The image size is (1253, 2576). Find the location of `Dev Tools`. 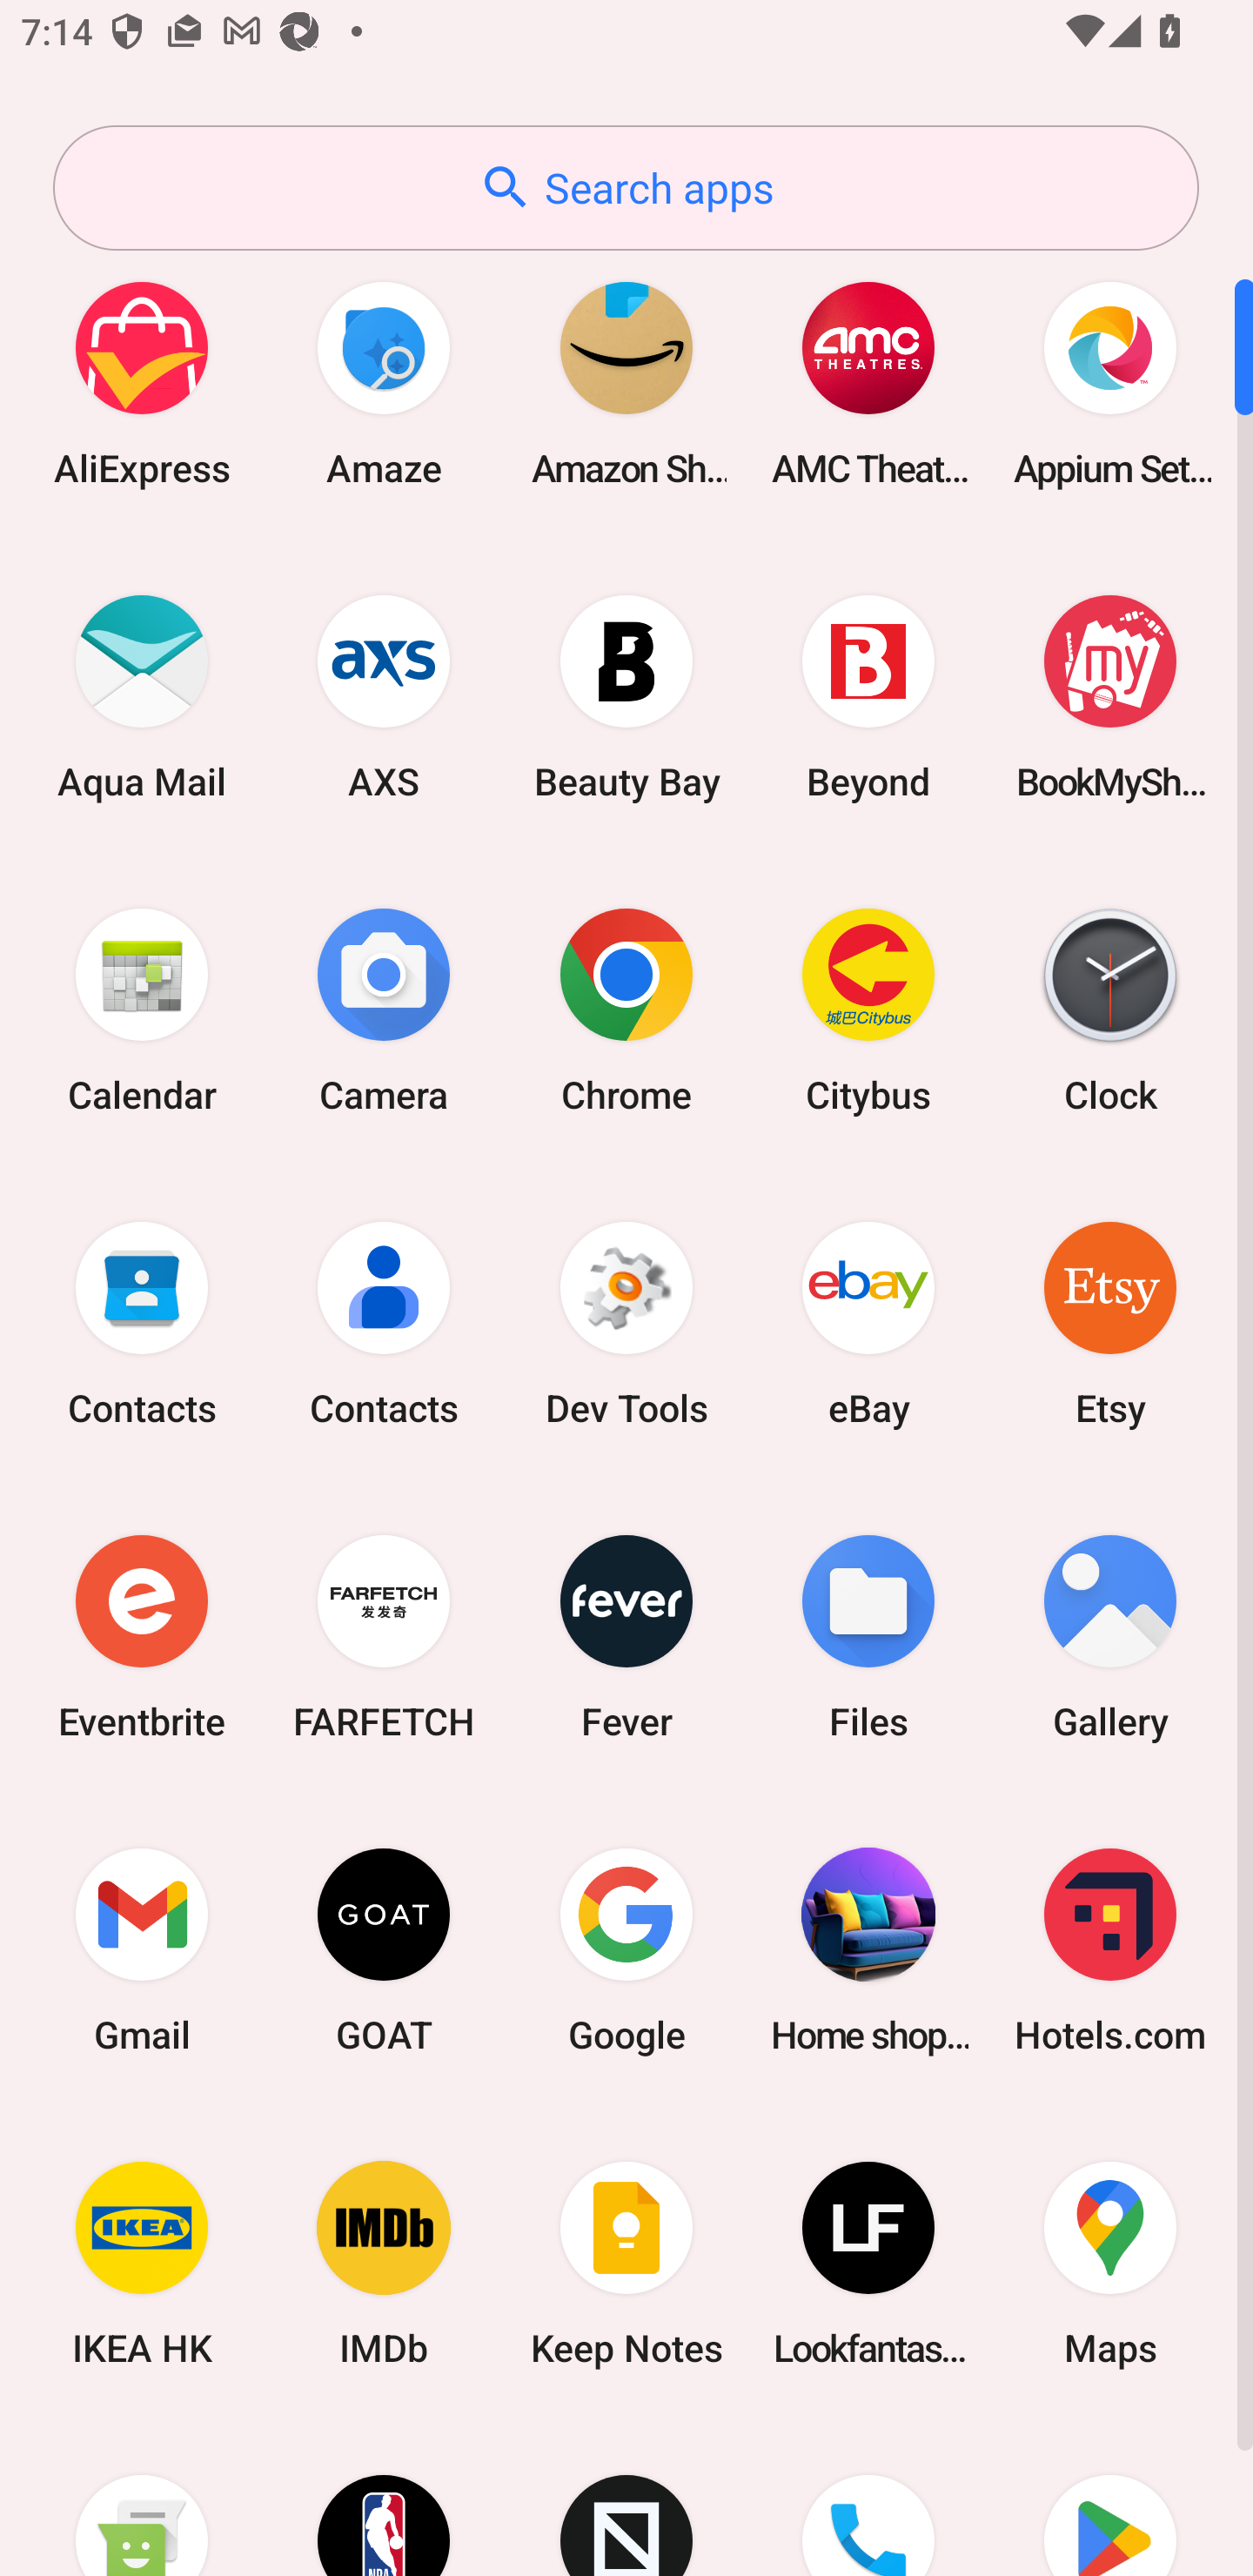

Dev Tools is located at coordinates (626, 1323).